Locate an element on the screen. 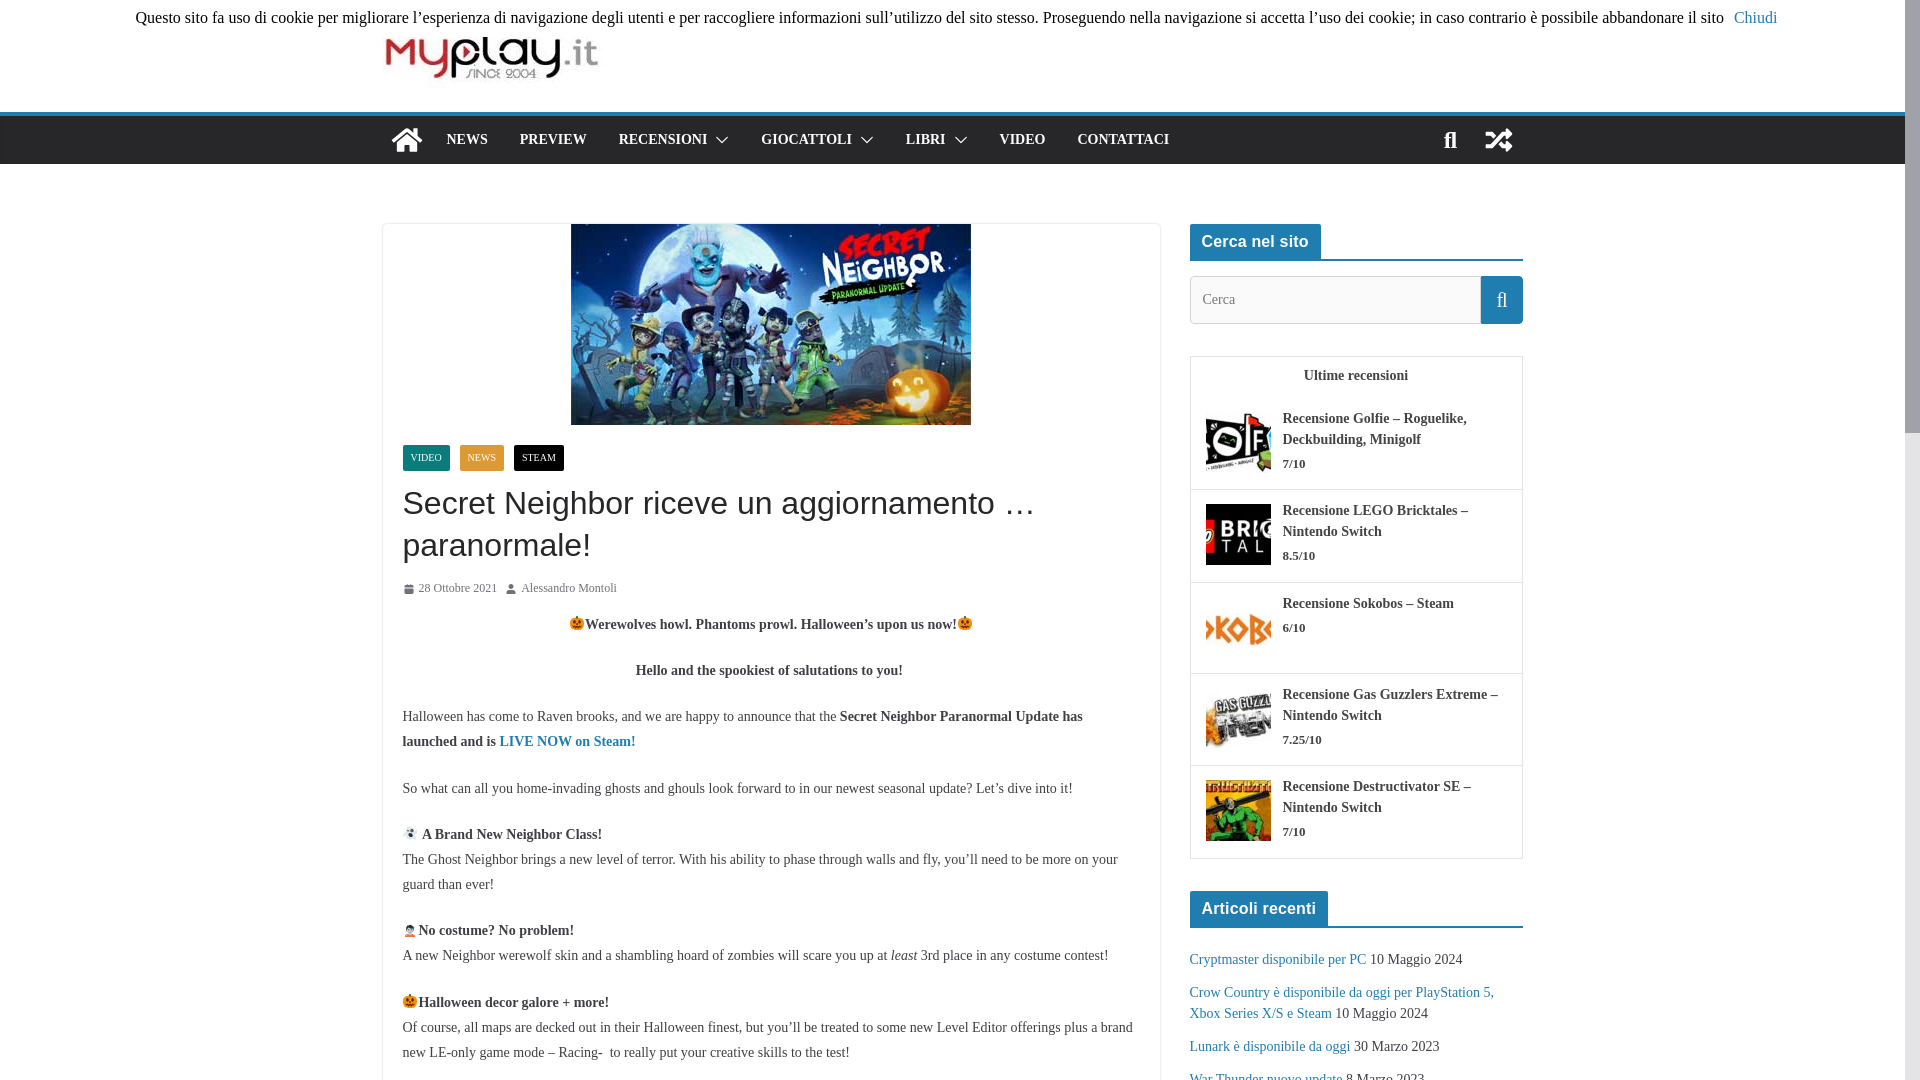  GIOCATTOLI is located at coordinates (806, 140).